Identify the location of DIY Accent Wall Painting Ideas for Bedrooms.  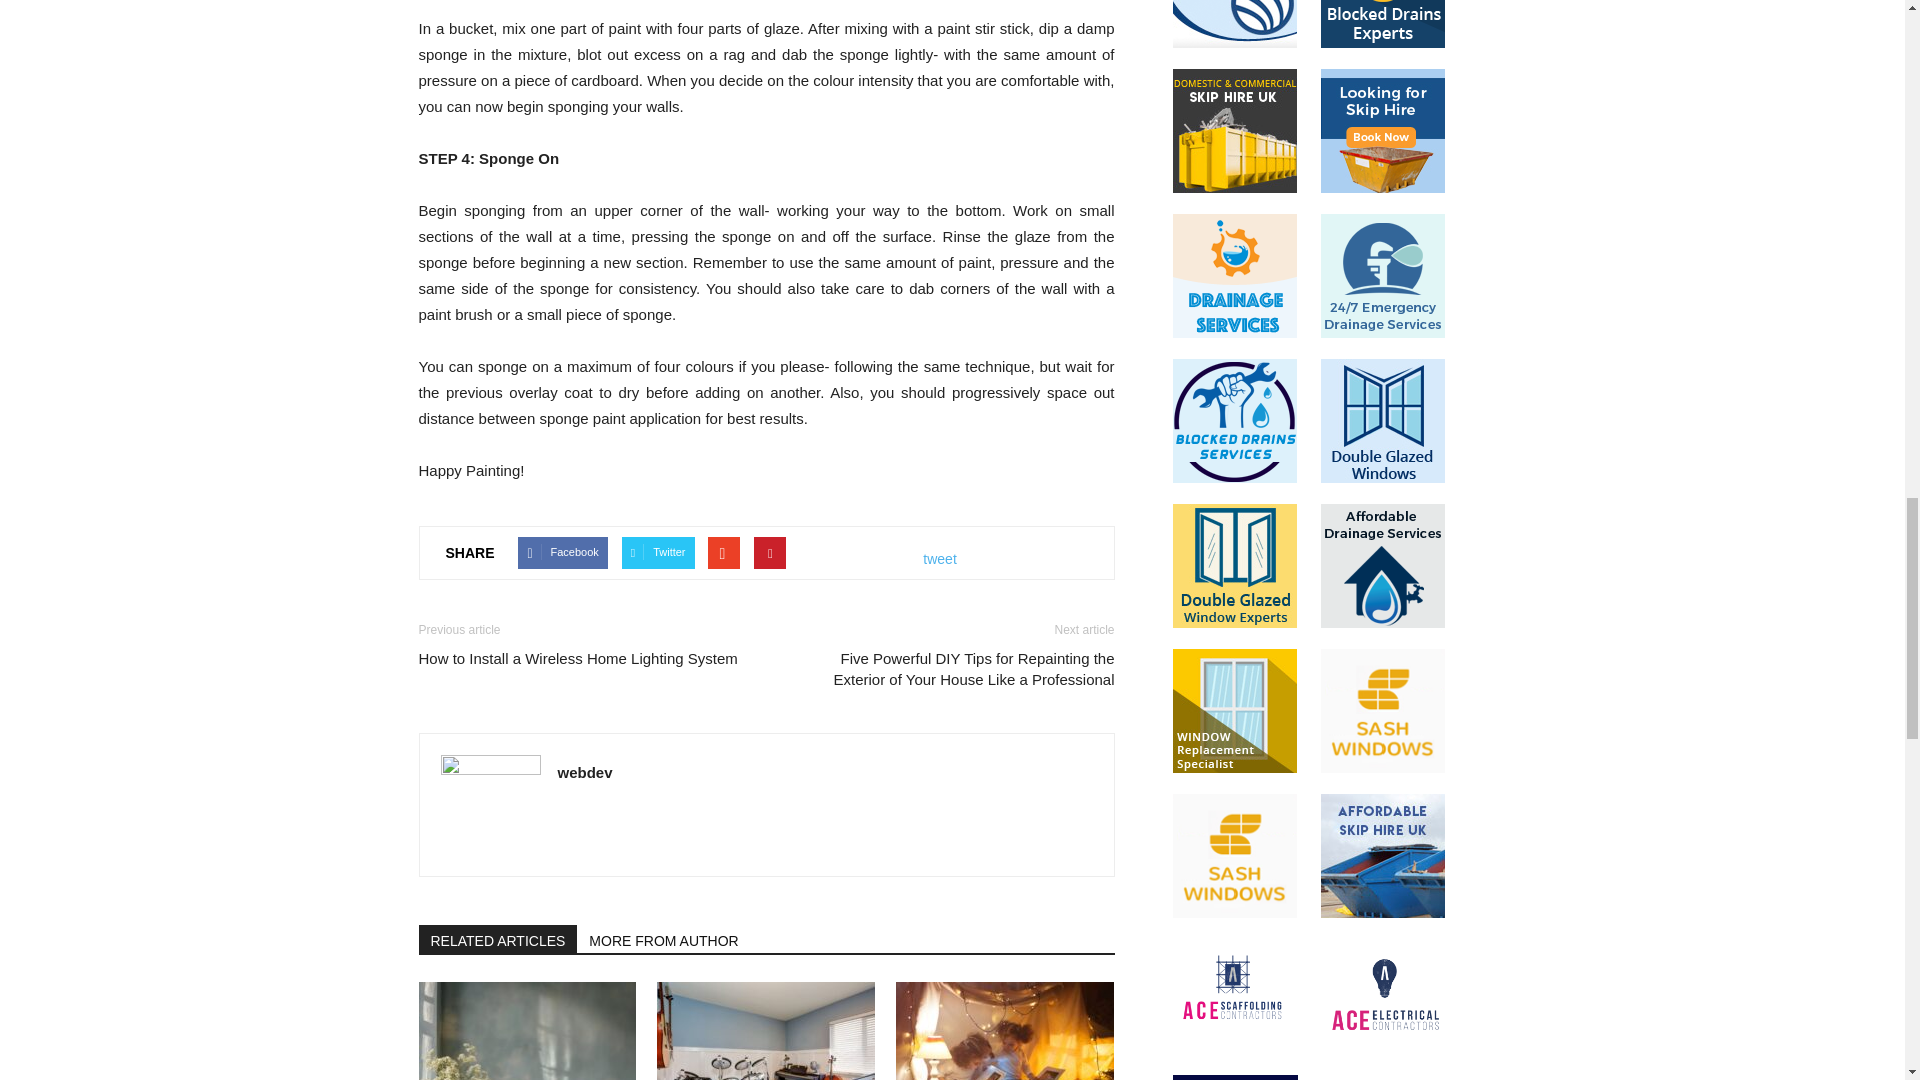
(526, 1030).